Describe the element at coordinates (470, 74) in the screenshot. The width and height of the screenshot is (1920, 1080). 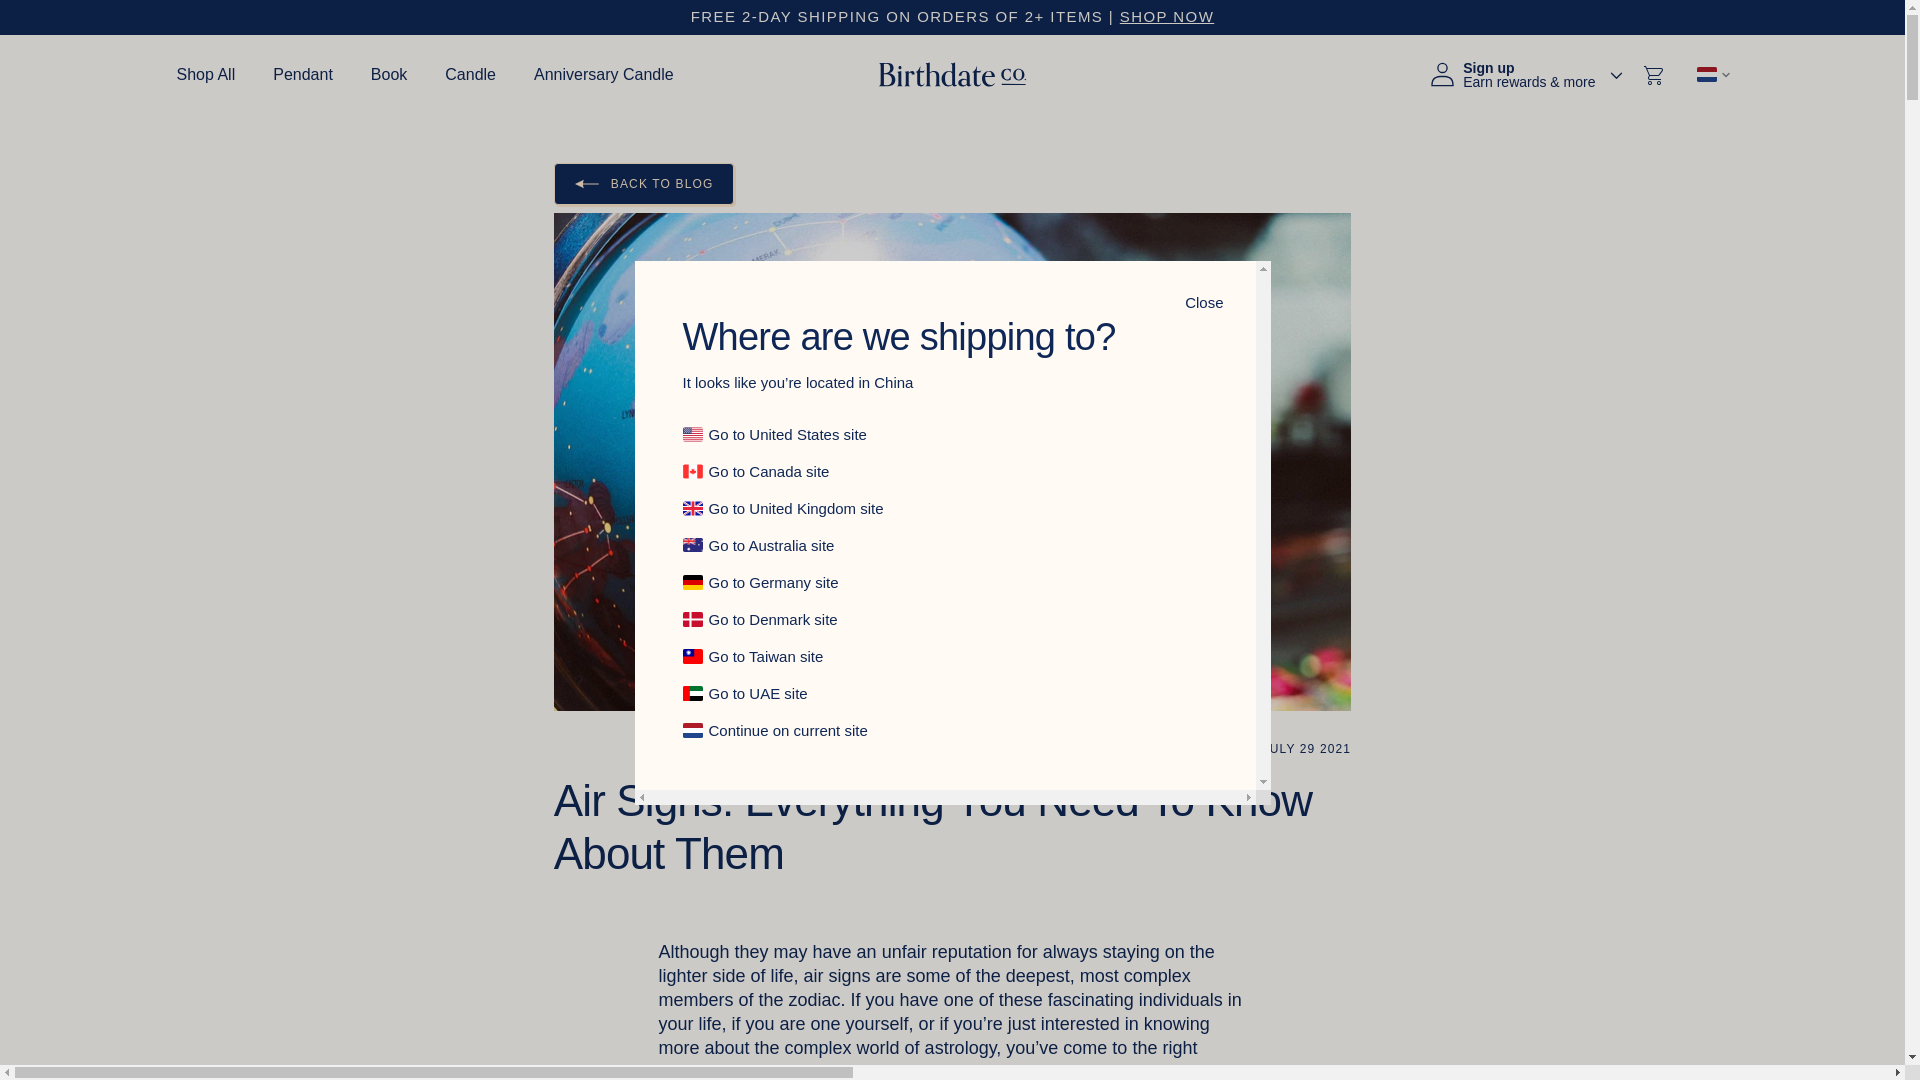
I see `Candle` at that location.